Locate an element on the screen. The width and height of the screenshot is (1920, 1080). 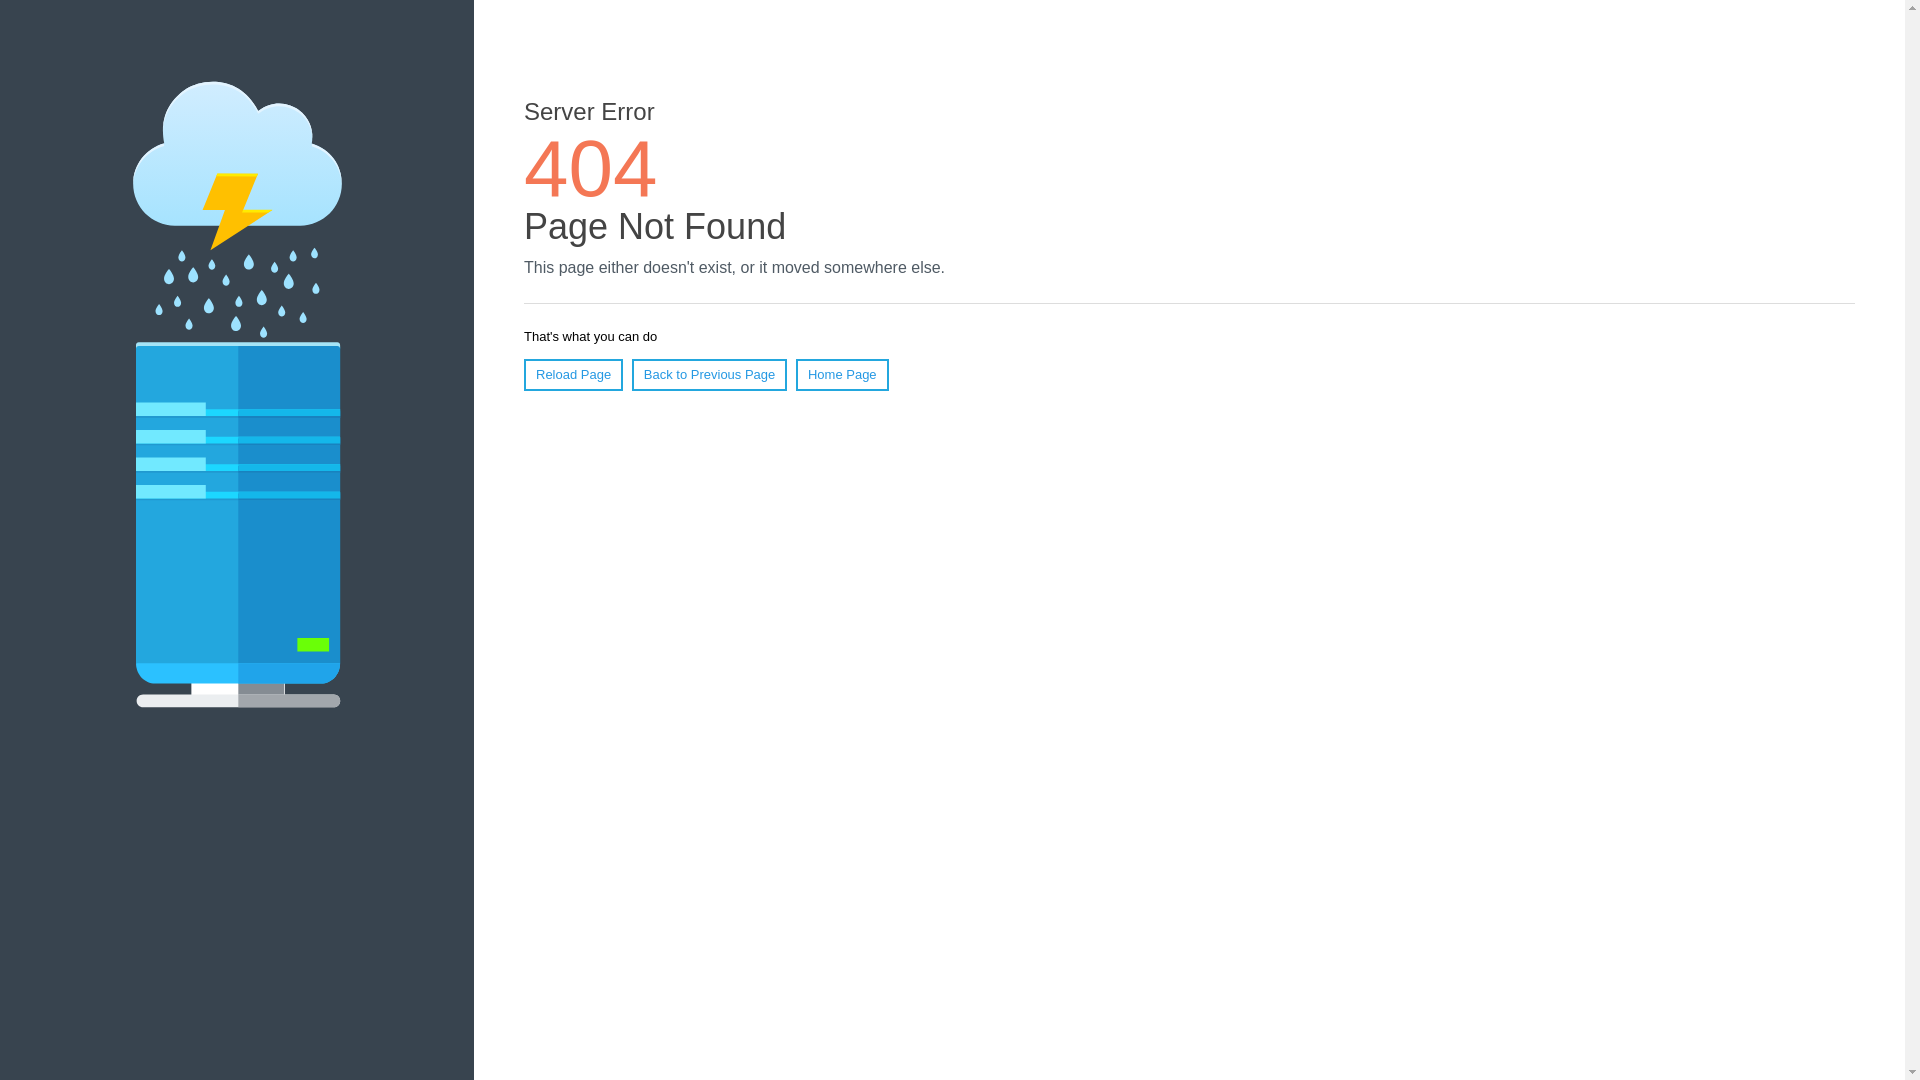
Reload Page is located at coordinates (574, 375).